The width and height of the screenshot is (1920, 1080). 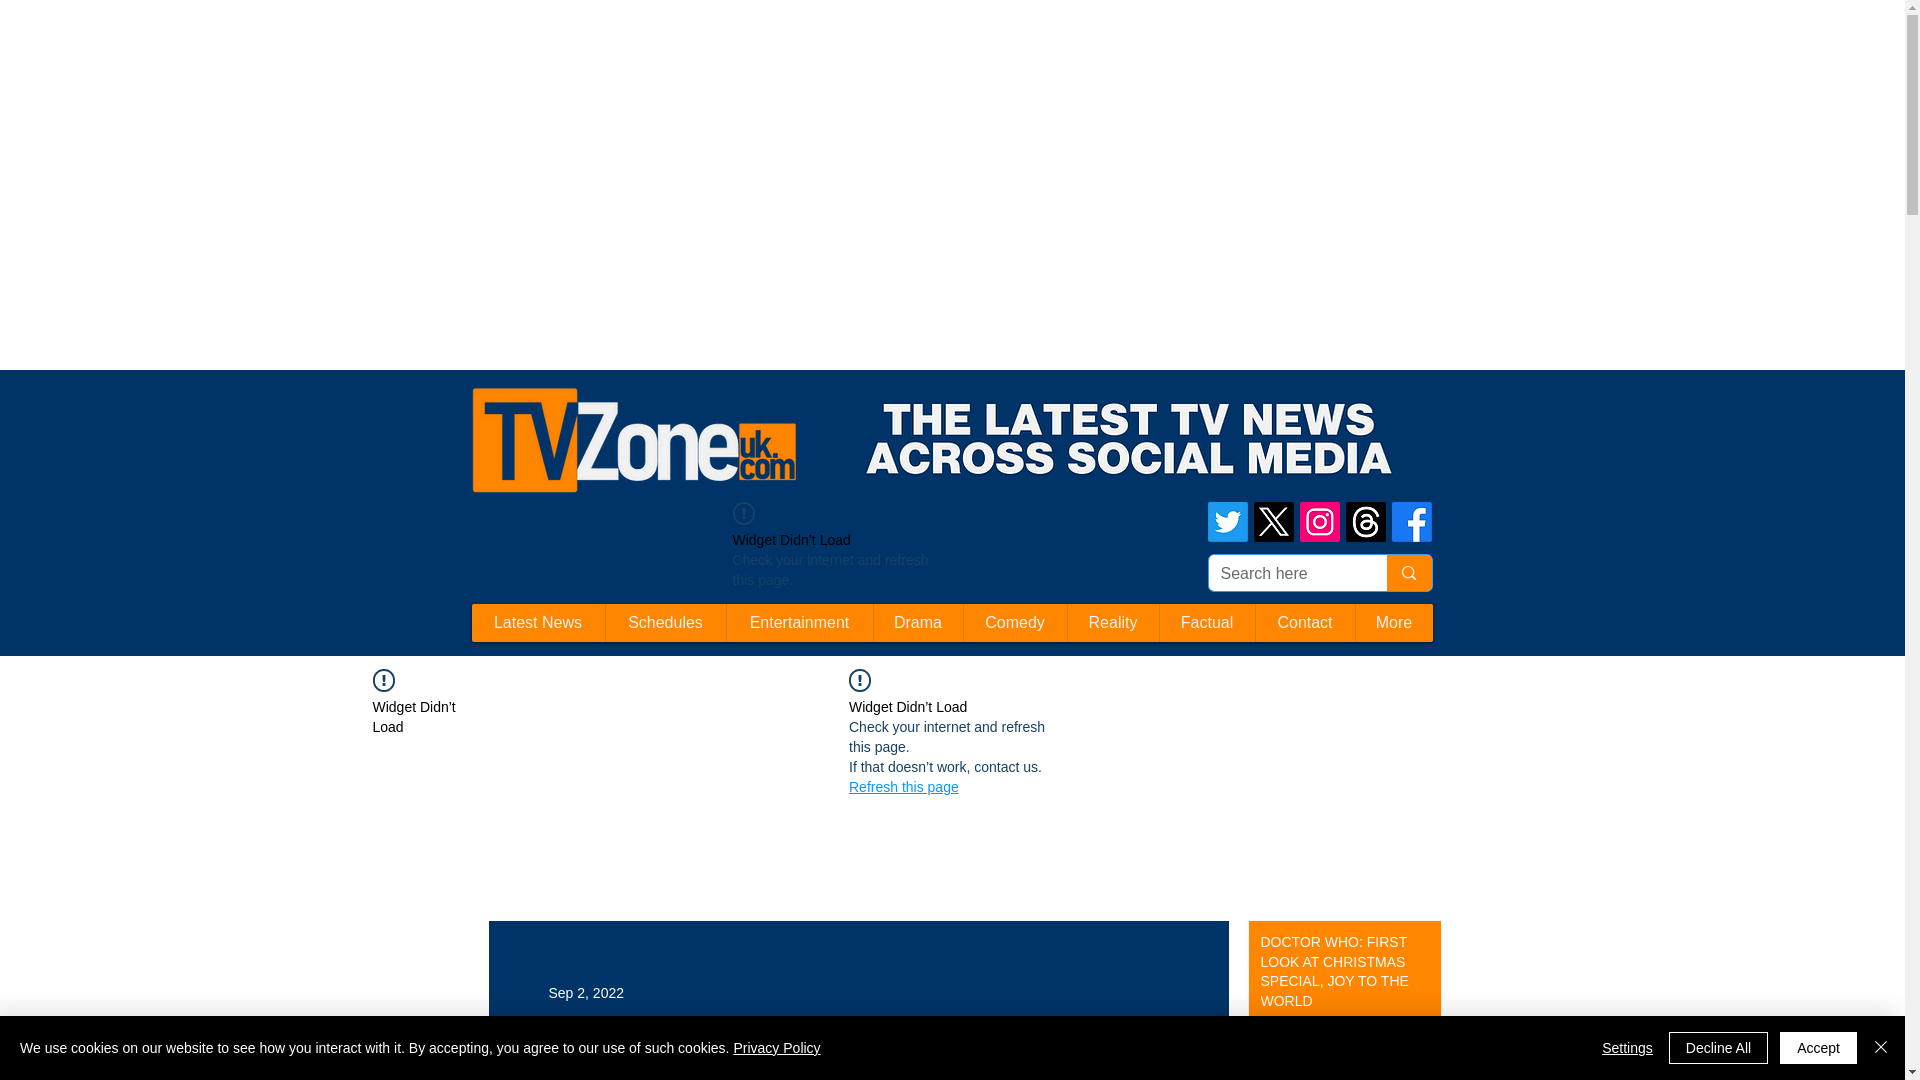 I want to click on Sep 2, 2022, so click(x=586, y=992).